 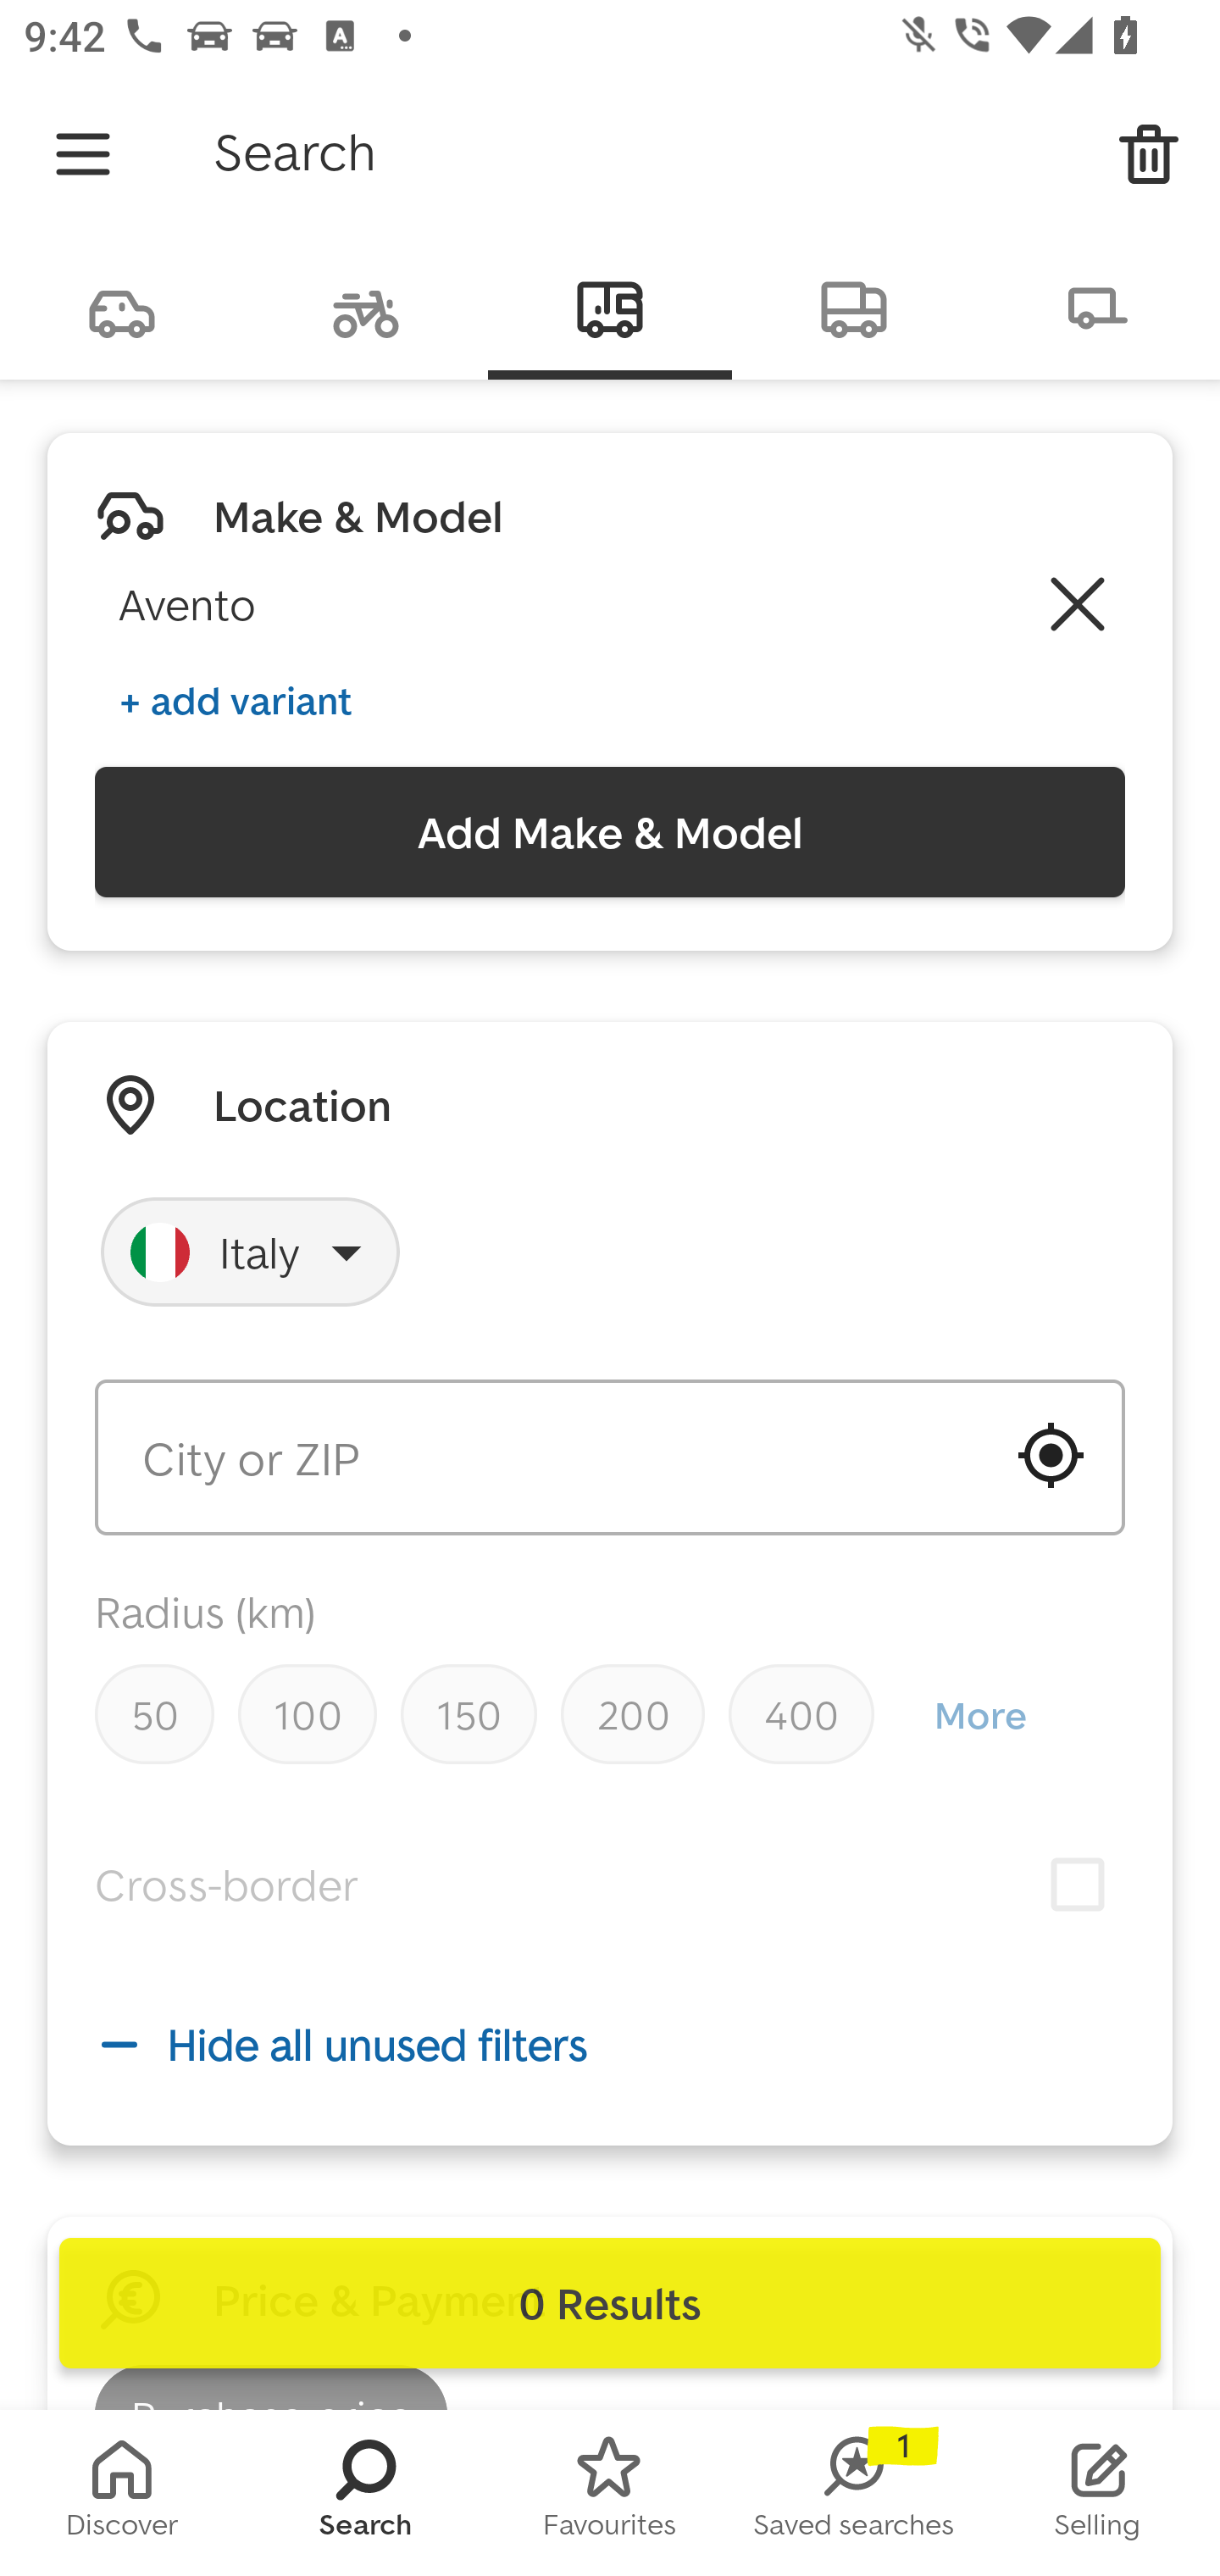 What do you see at coordinates (251, 1252) in the screenshot?
I see `Italy` at bounding box center [251, 1252].